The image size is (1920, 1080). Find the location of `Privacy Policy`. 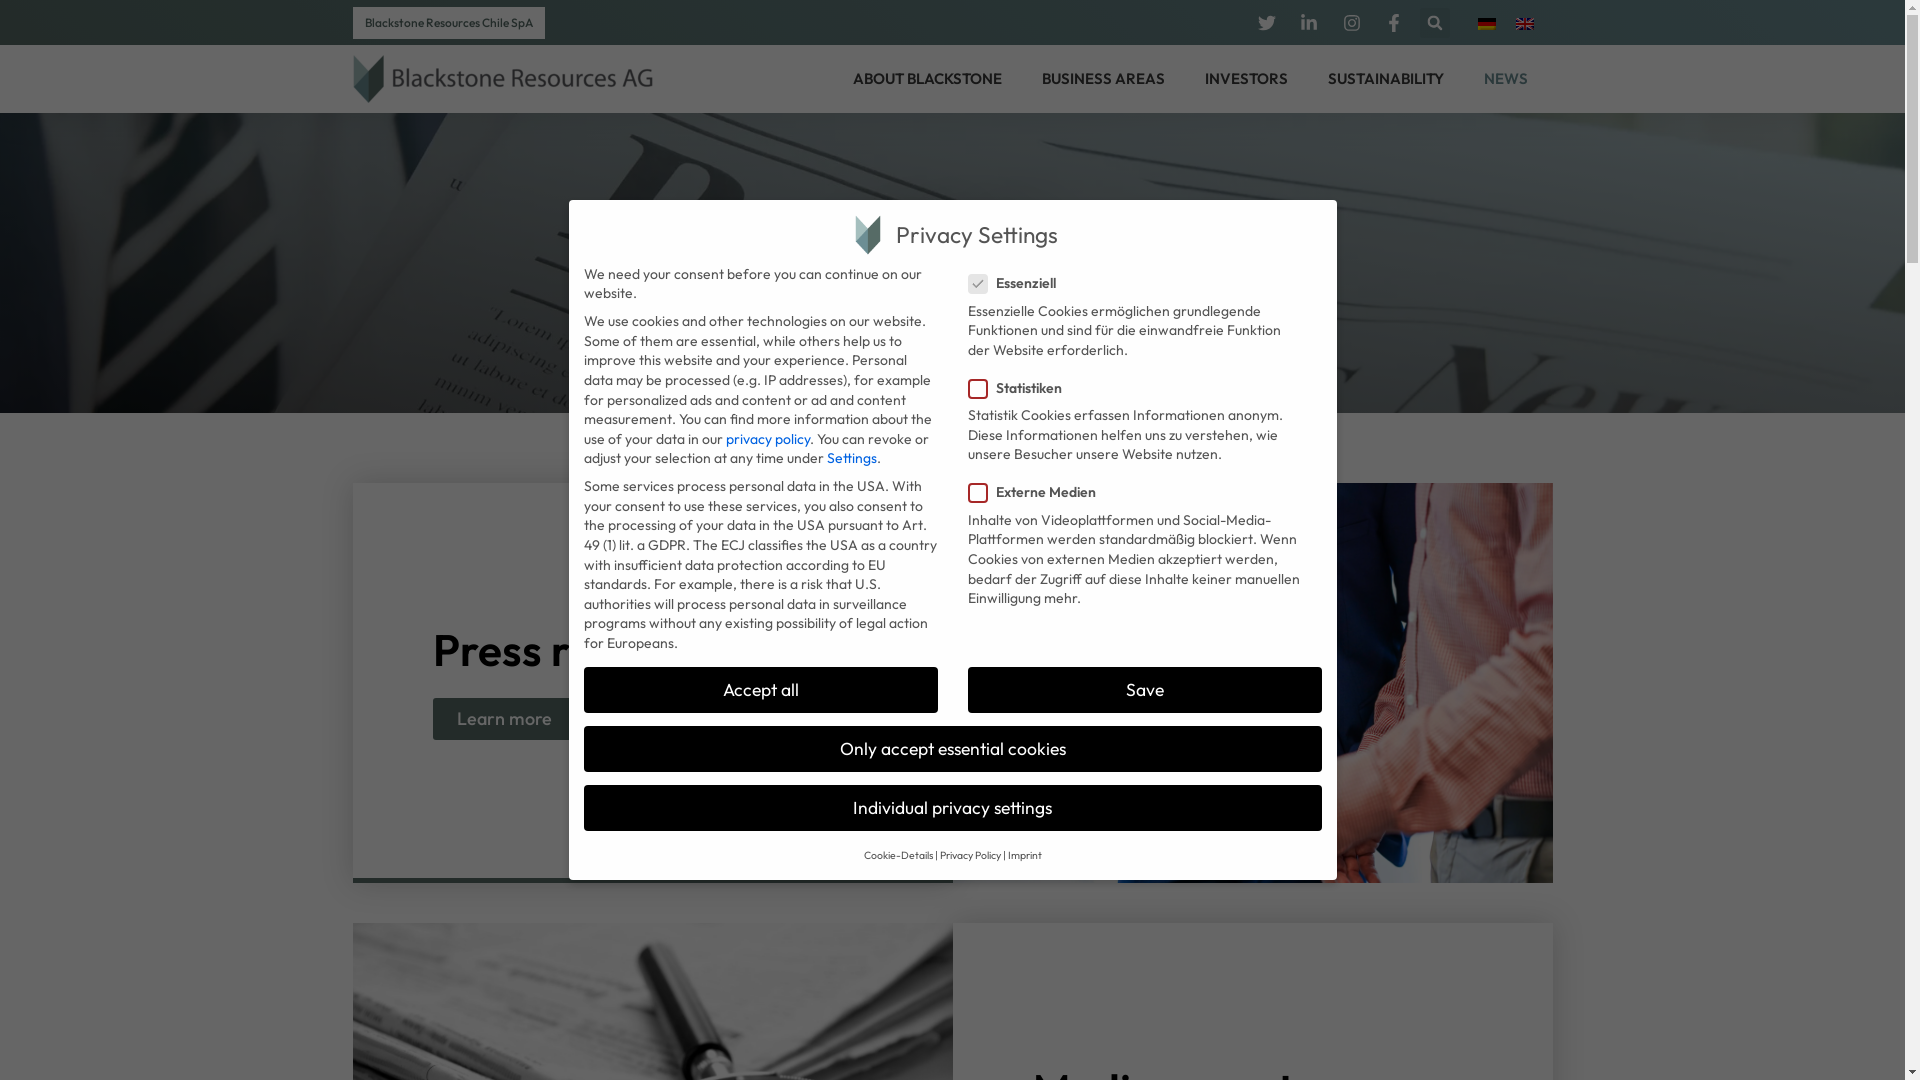

Privacy Policy is located at coordinates (970, 856).